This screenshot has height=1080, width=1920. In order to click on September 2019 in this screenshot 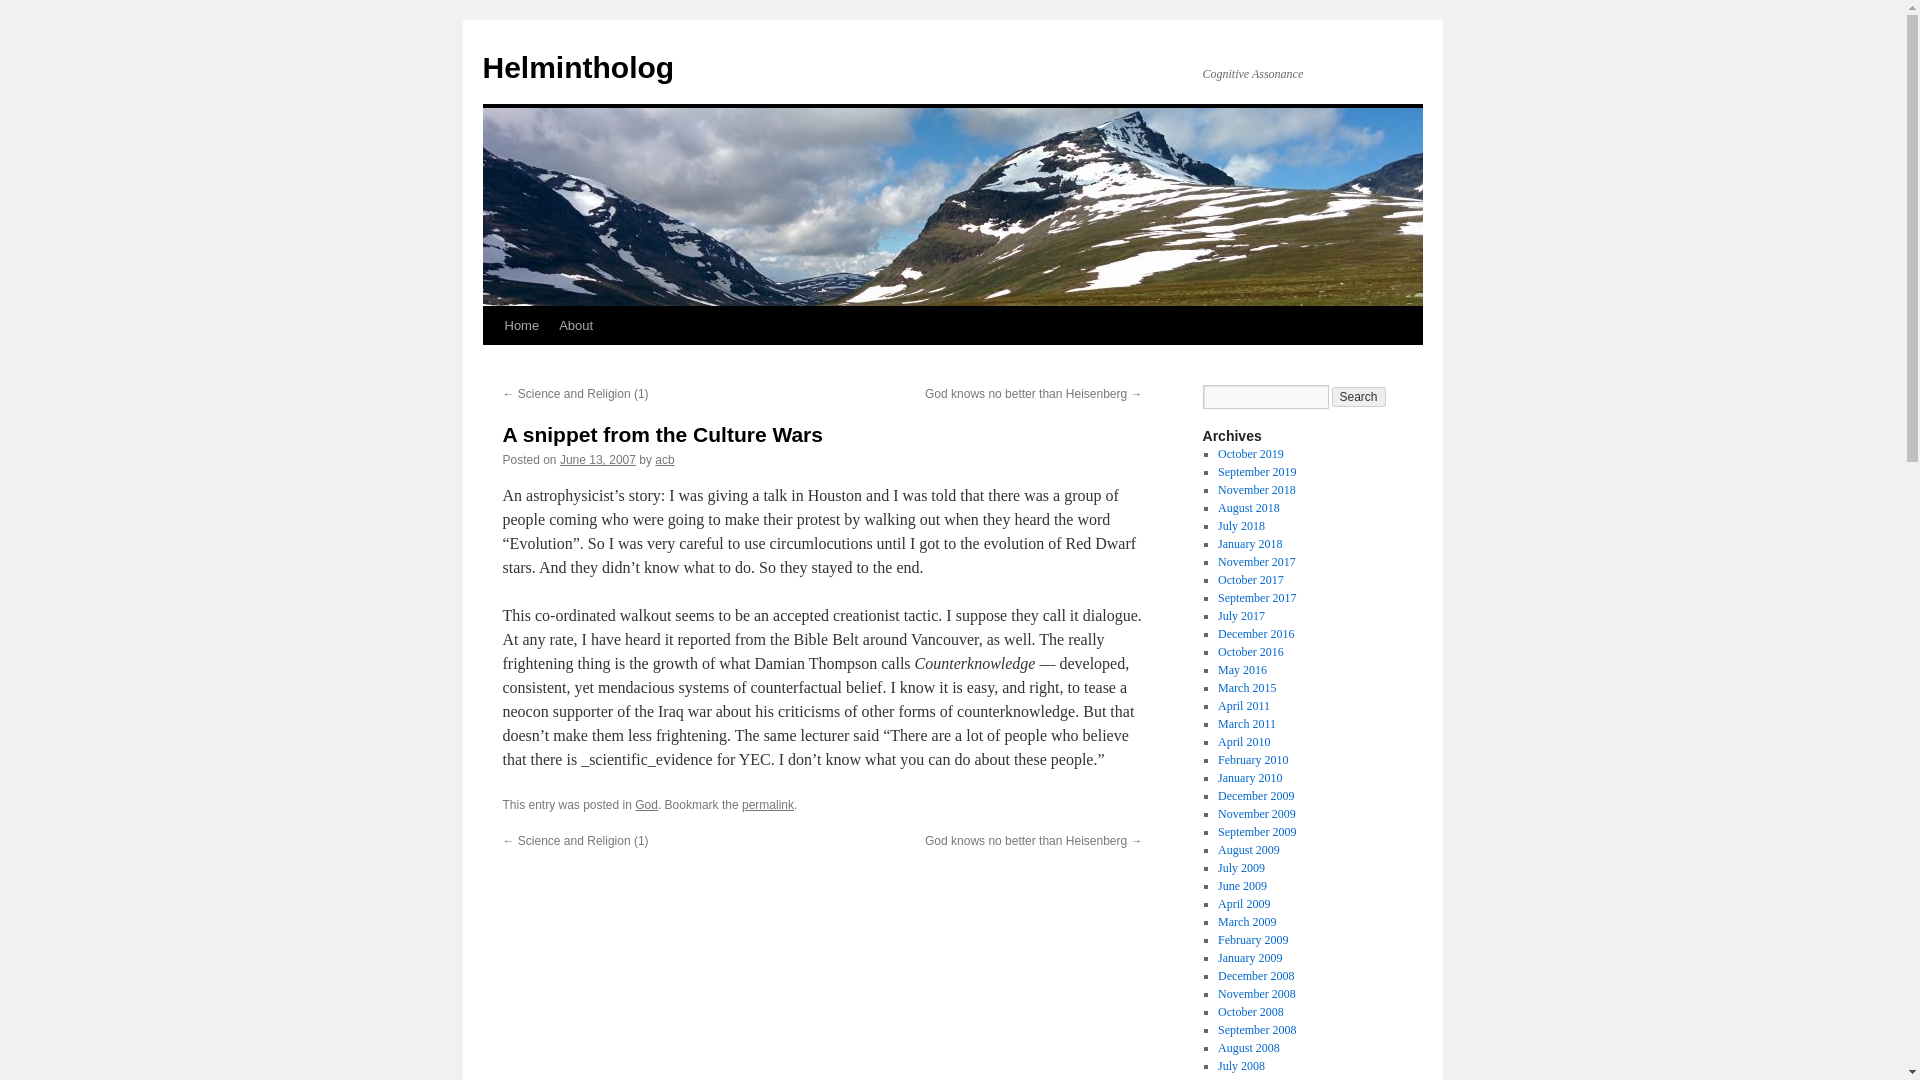, I will do `click(1256, 472)`.